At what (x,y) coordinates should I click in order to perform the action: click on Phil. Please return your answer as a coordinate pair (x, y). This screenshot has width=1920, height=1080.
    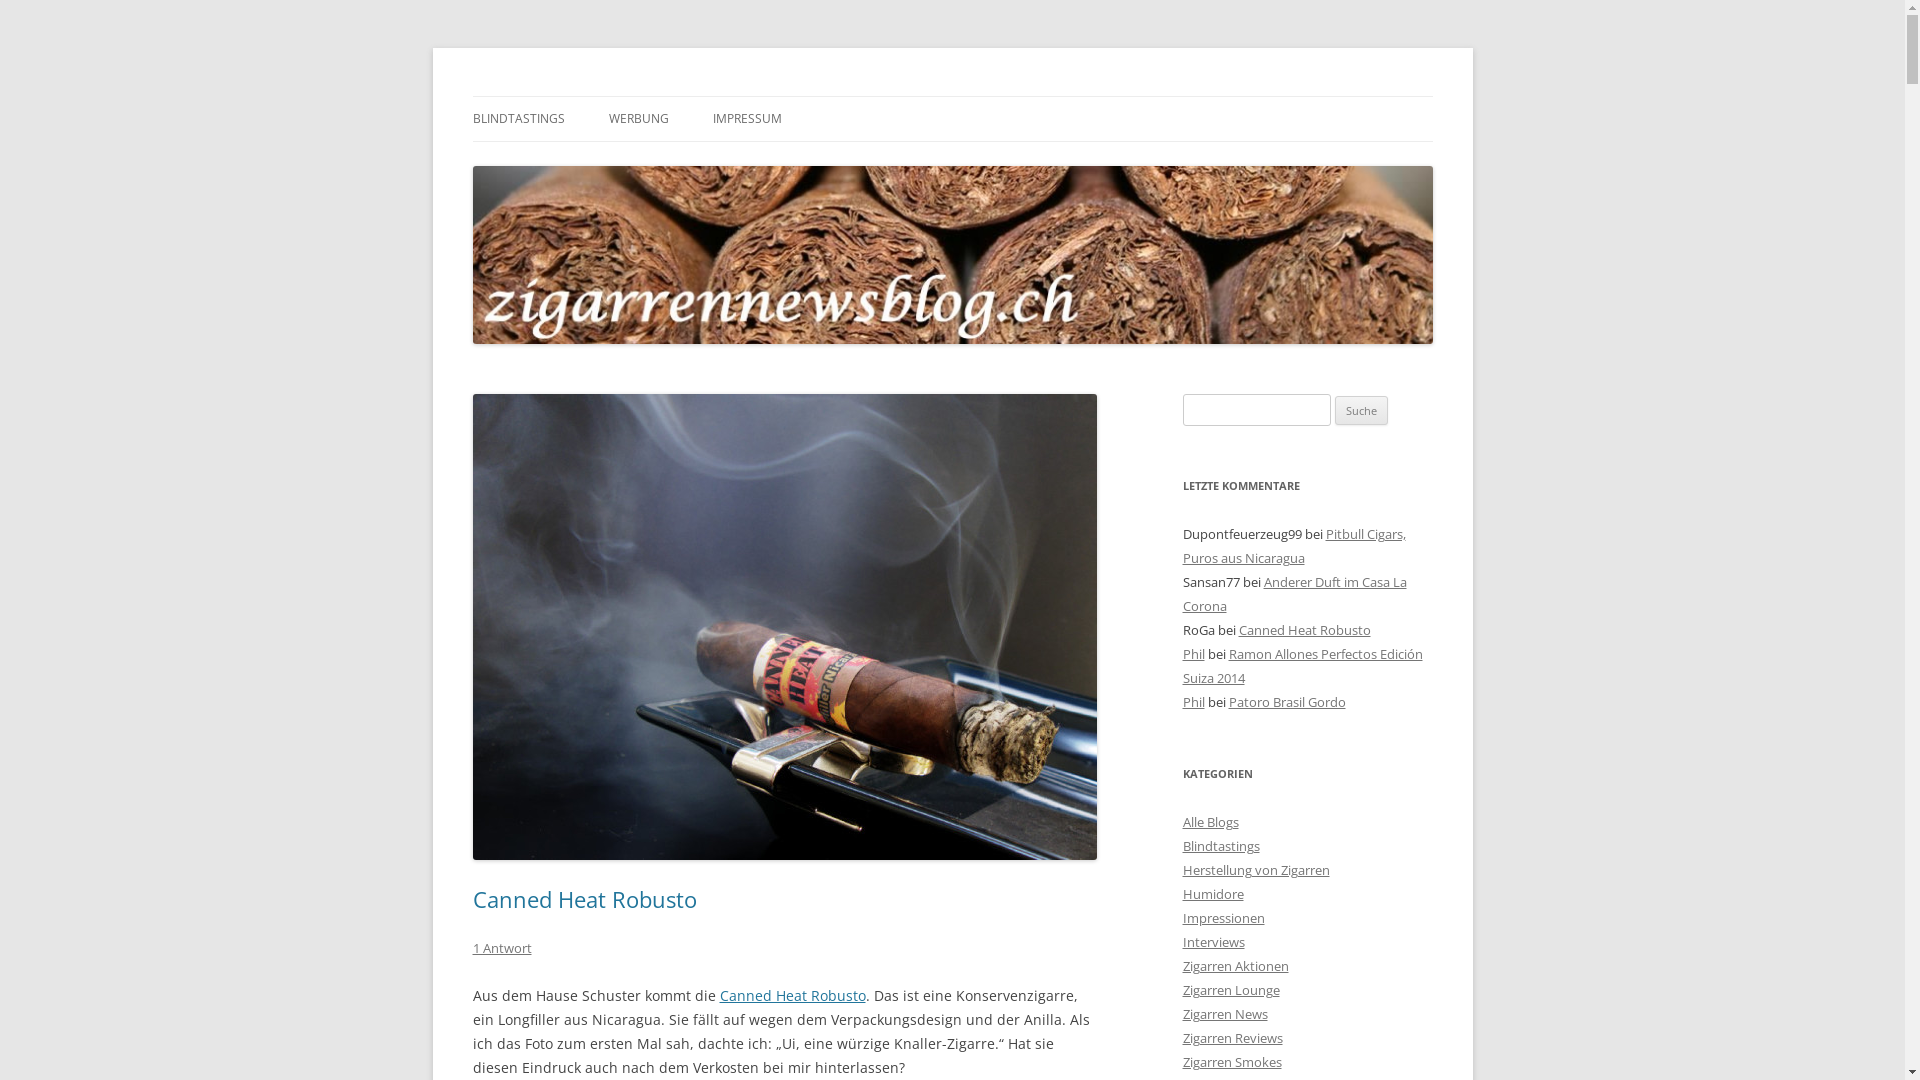
    Looking at the image, I should click on (1193, 702).